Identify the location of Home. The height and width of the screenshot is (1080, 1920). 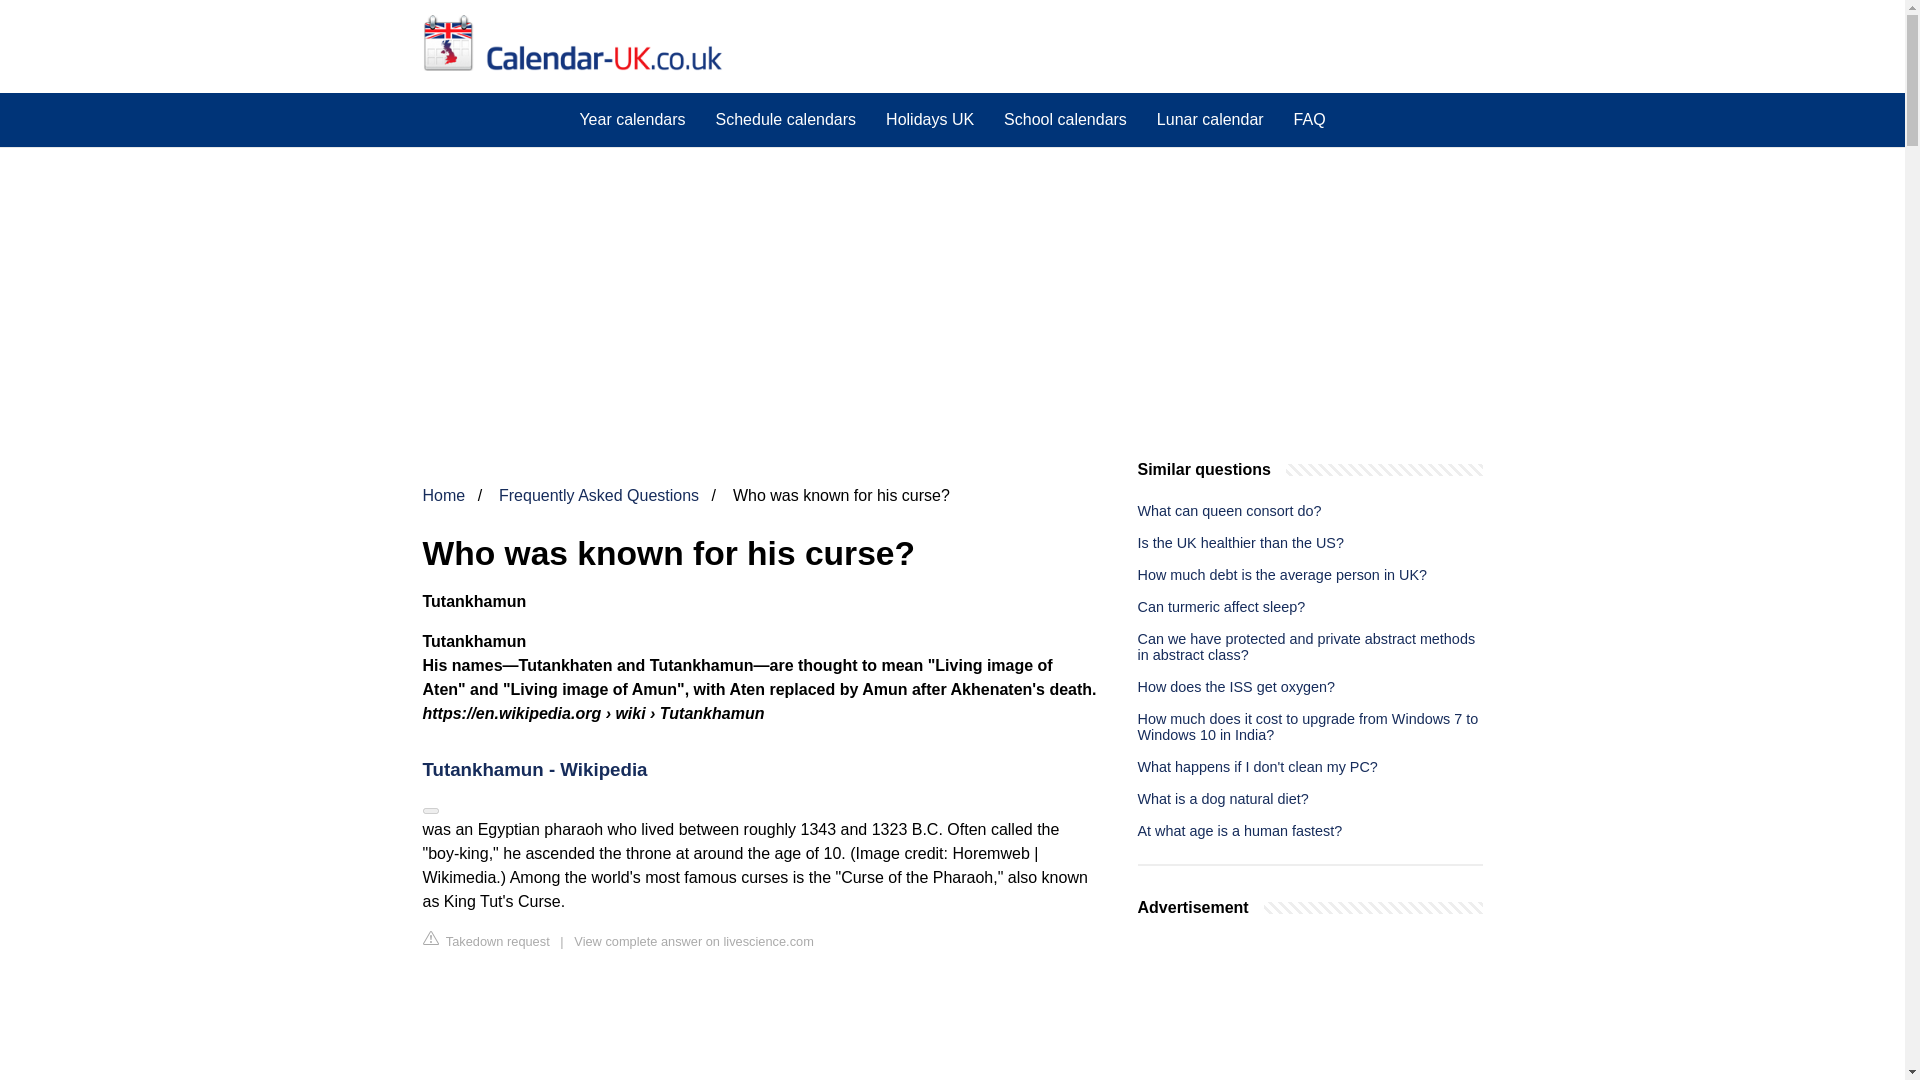
(443, 496).